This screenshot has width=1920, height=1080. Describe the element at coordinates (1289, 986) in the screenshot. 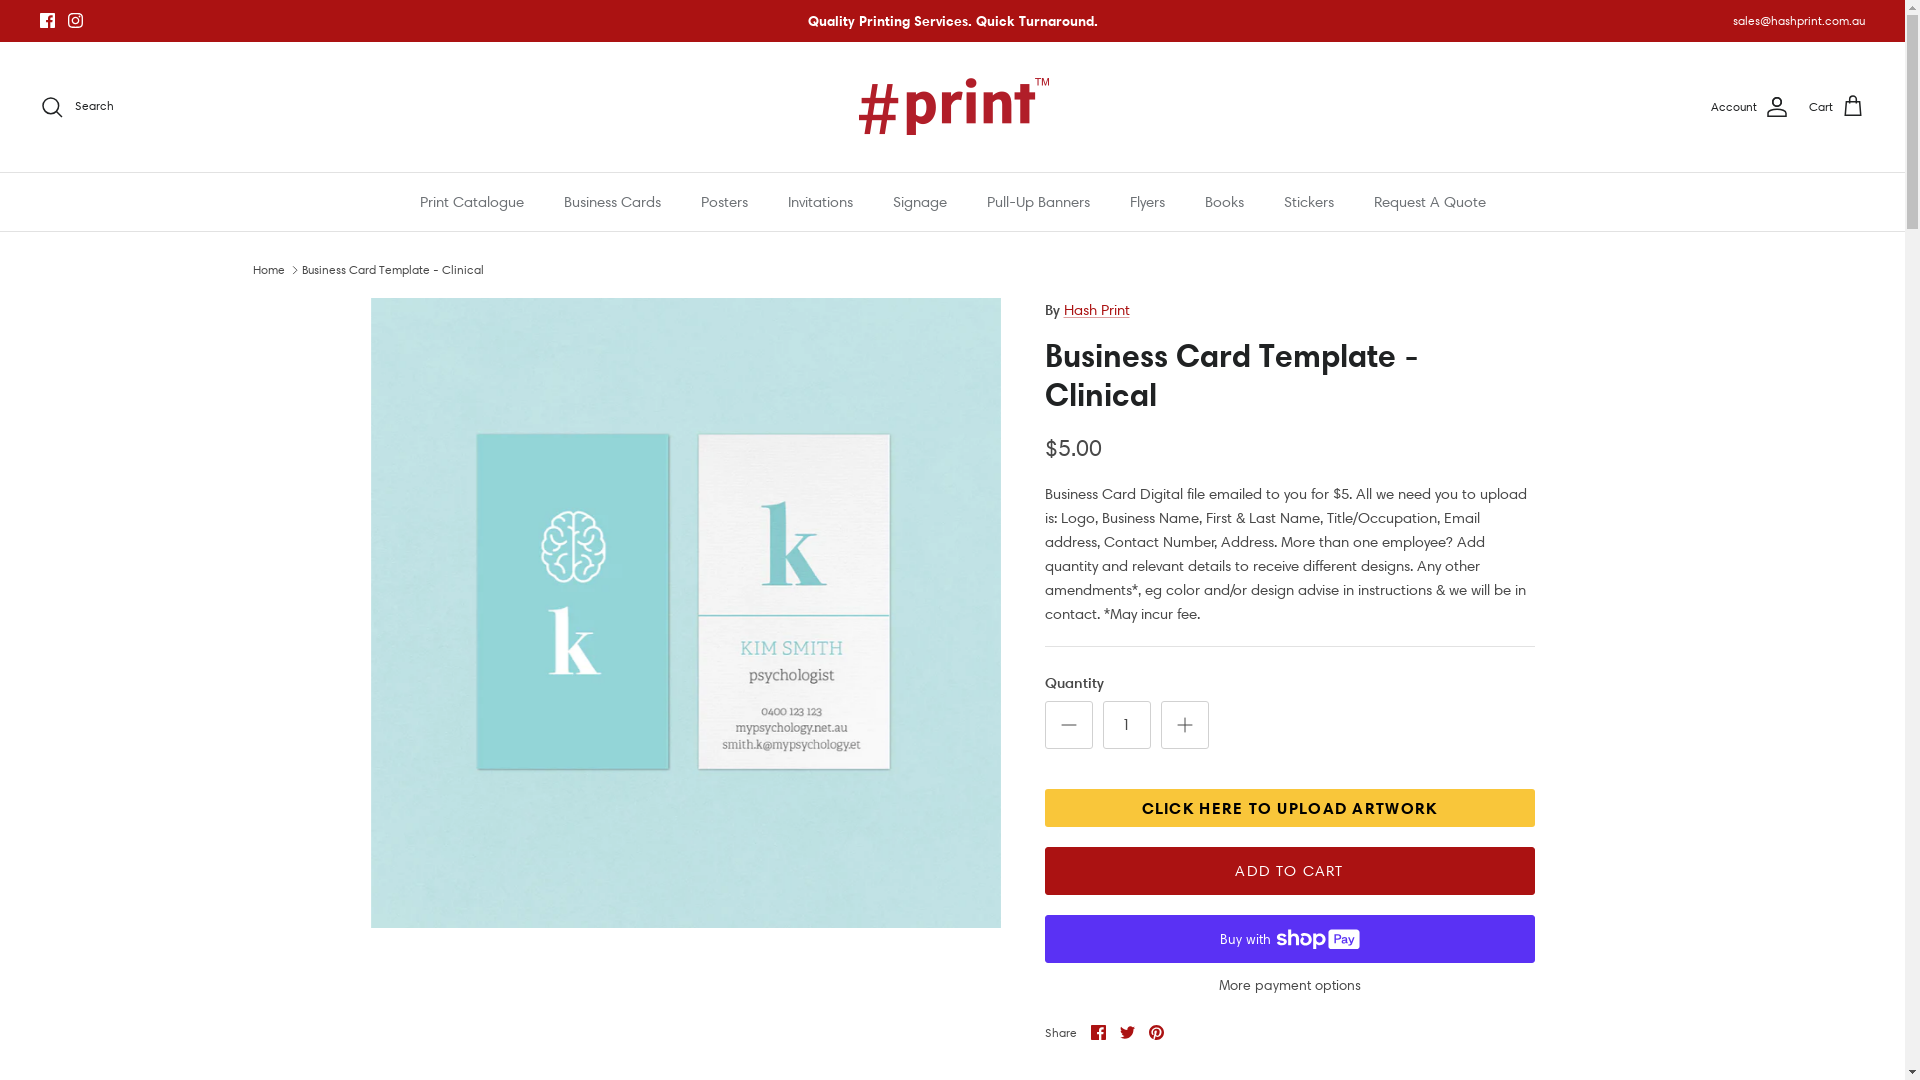

I see `More payment options` at that location.